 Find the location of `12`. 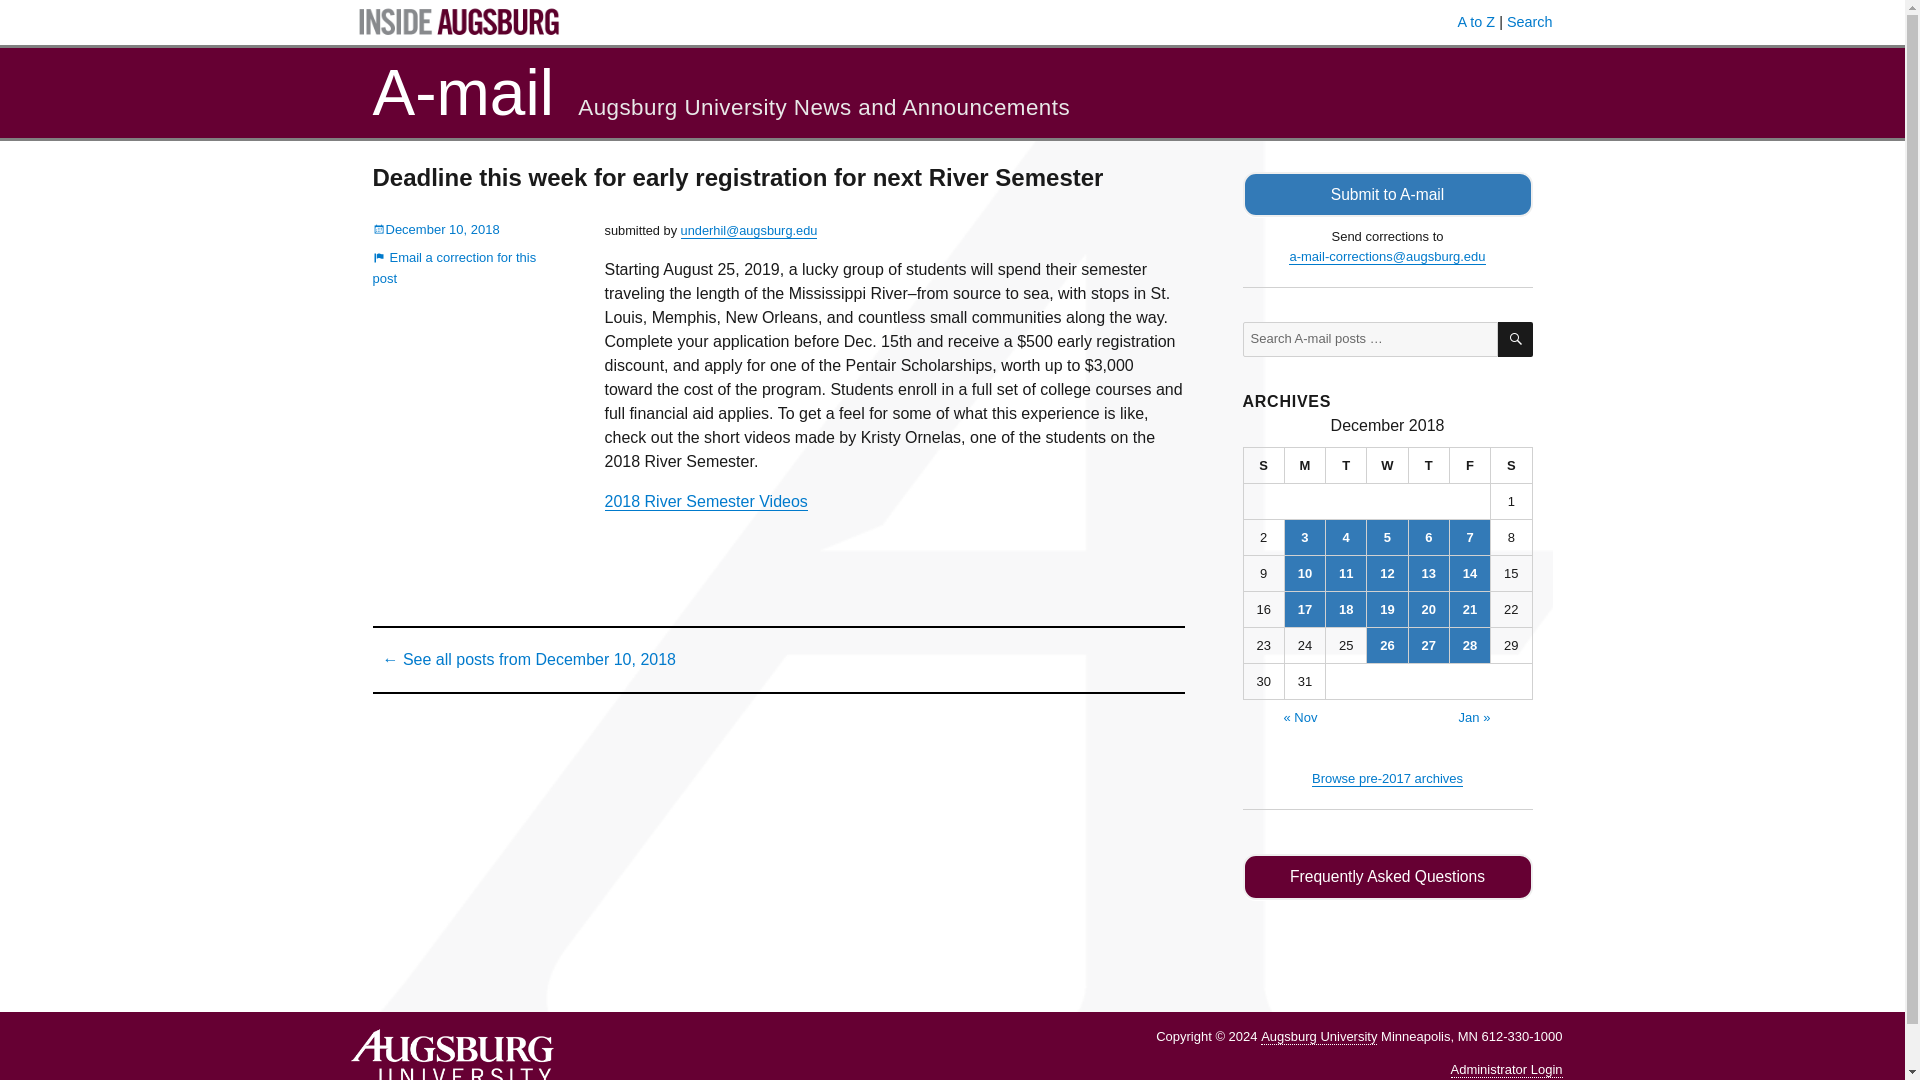

12 is located at coordinates (1387, 573).